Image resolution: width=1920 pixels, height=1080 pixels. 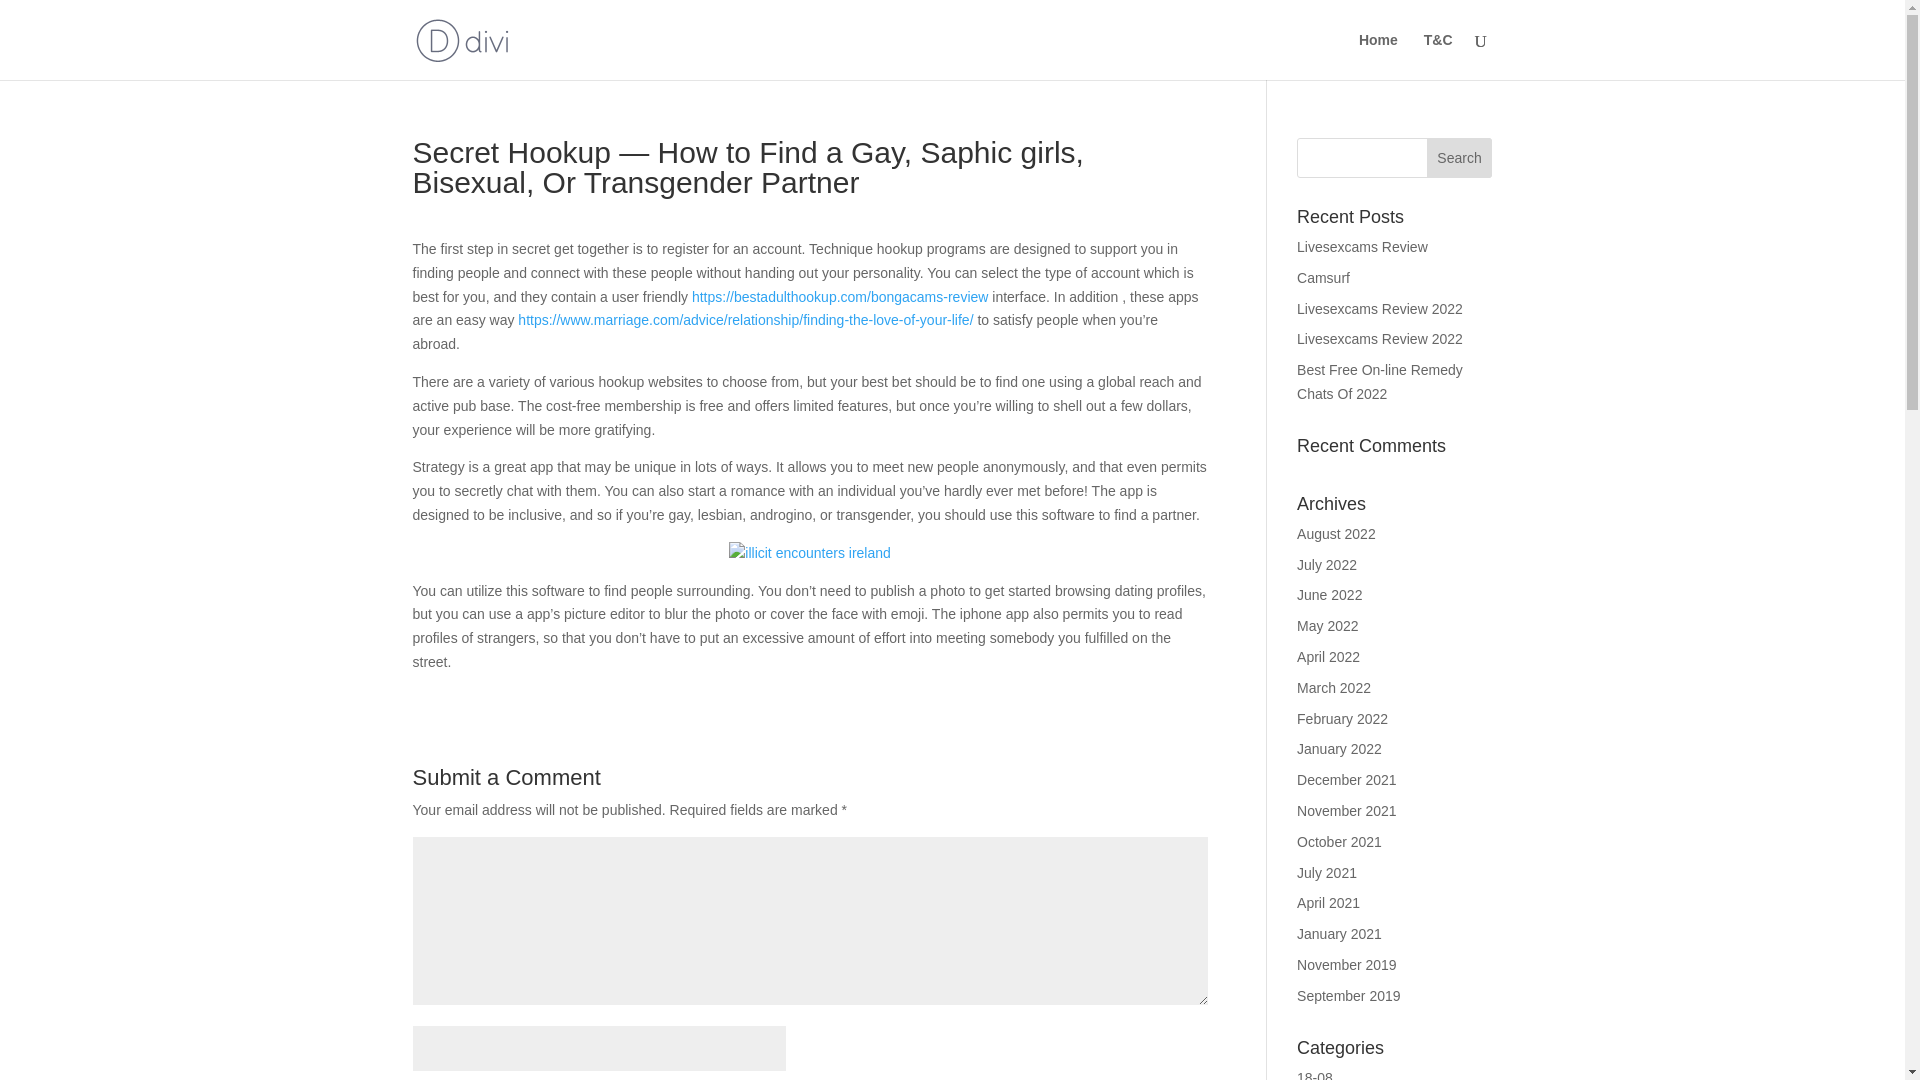 I want to click on February 2022, so click(x=1342, y=718).